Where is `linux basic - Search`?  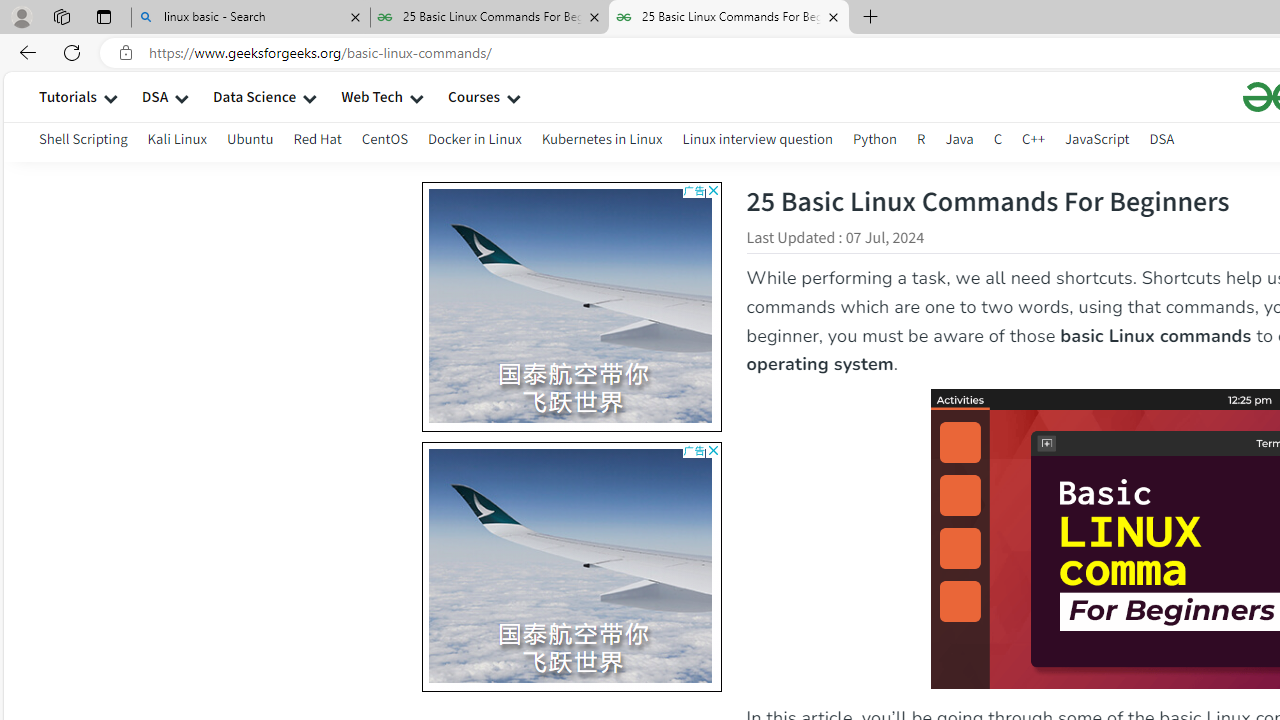 linux basic - Search is located at coordinates (250, 18).